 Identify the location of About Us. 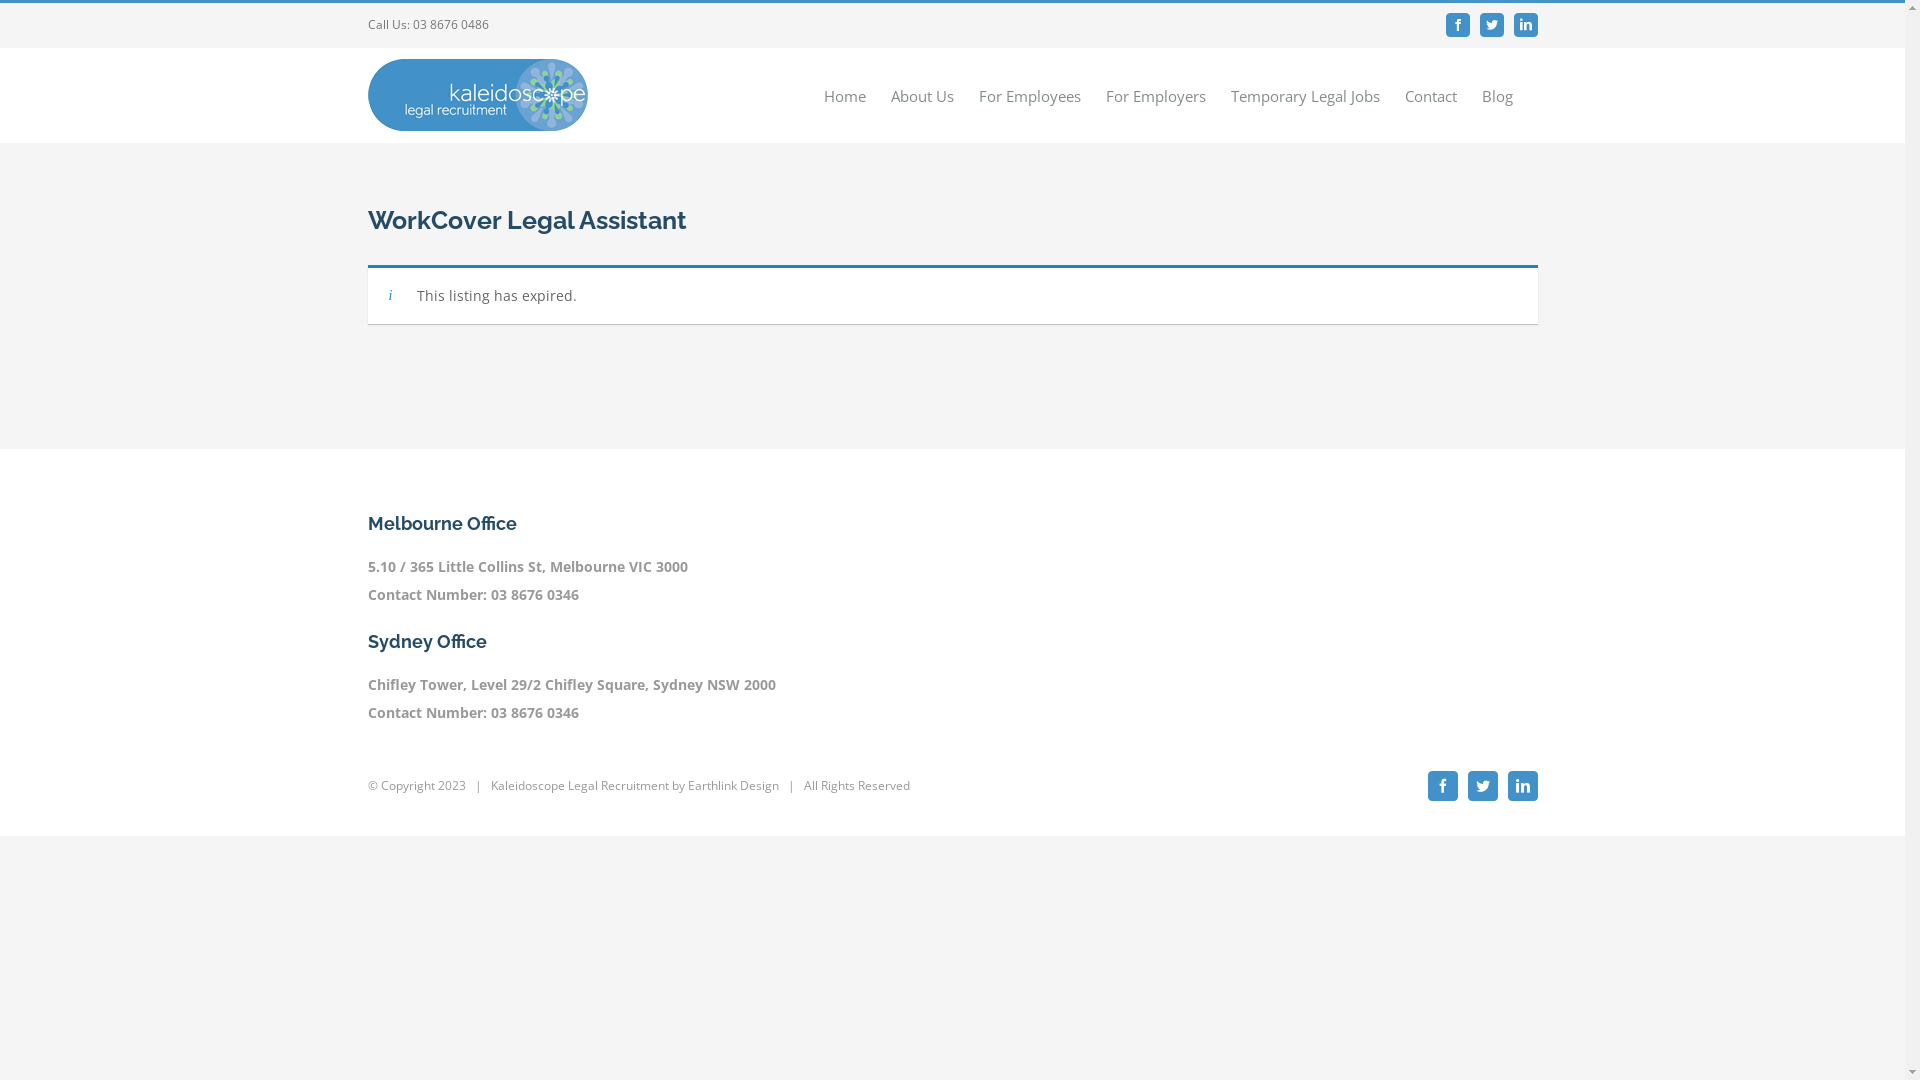
(922, 96).